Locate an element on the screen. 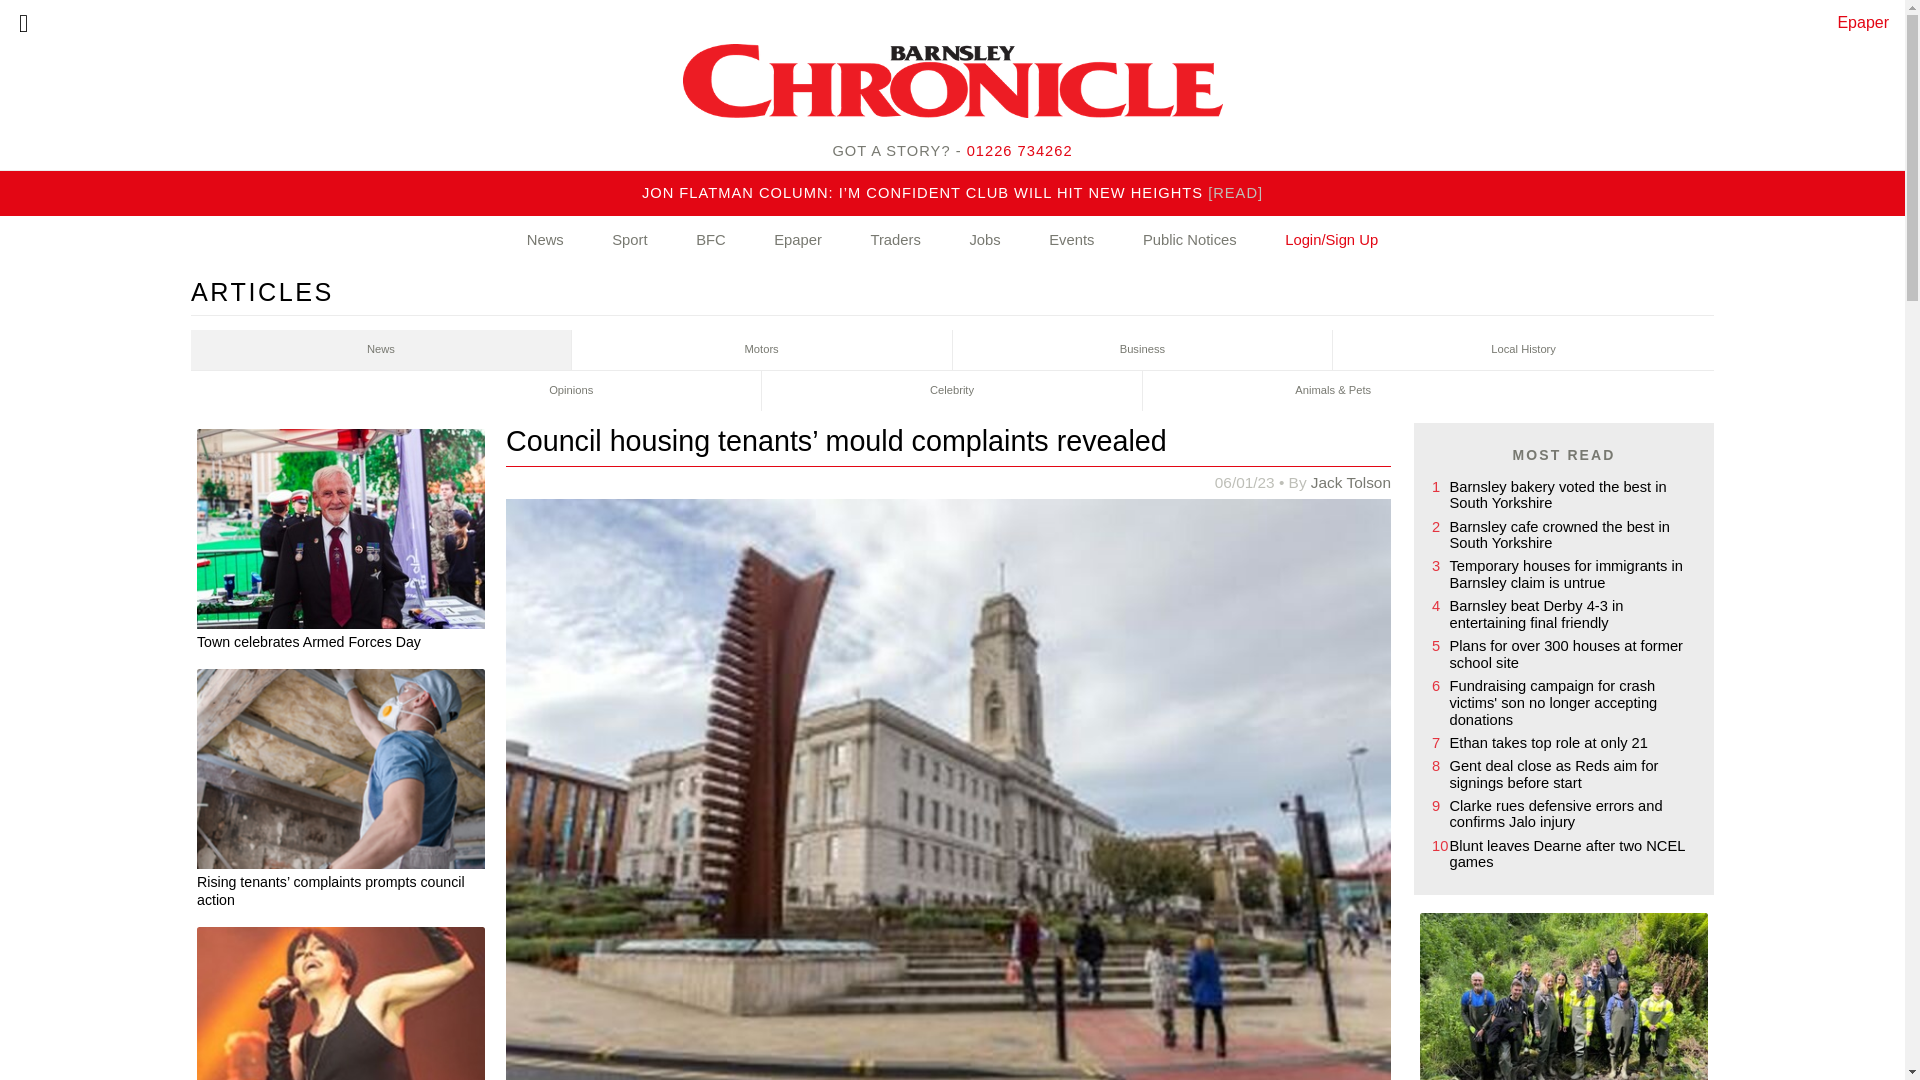  Epaper is located at coordinates (798, 240).